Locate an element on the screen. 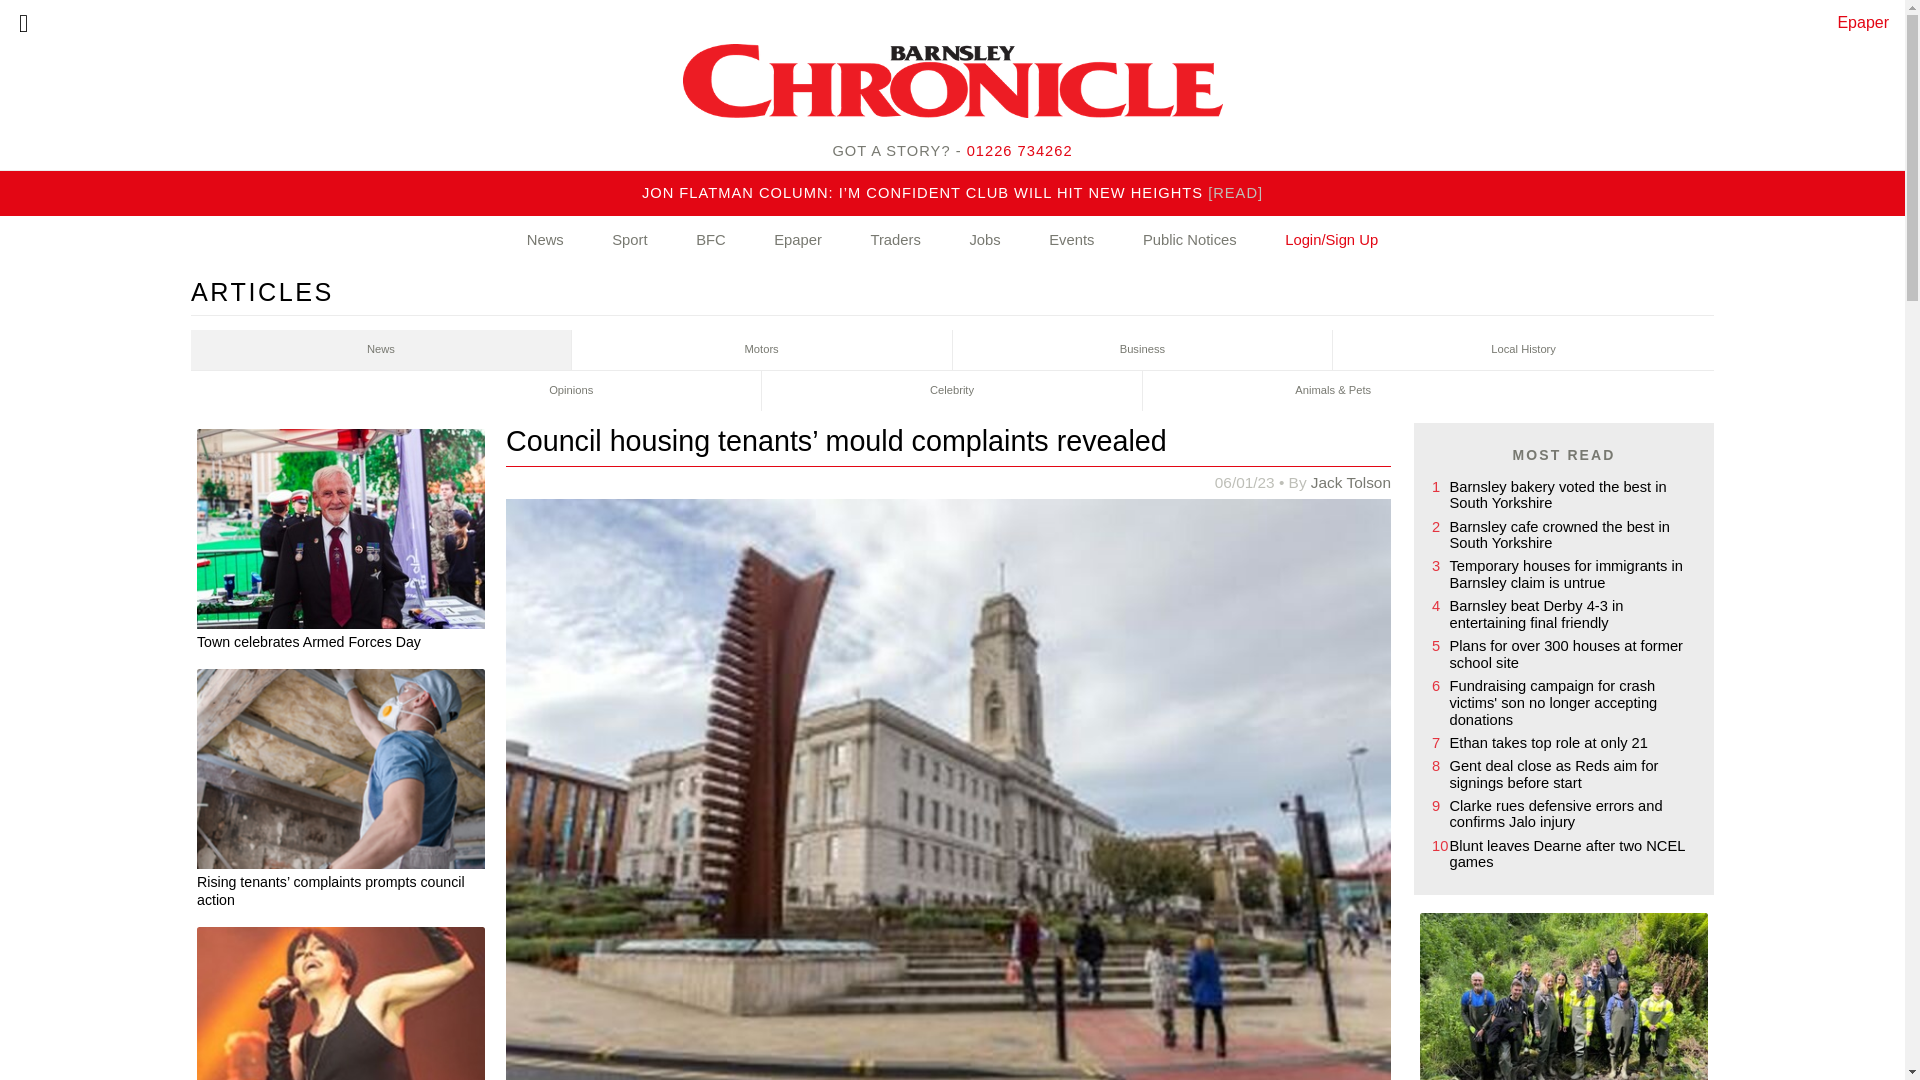  Epaper is located at coordinates (798, 240).